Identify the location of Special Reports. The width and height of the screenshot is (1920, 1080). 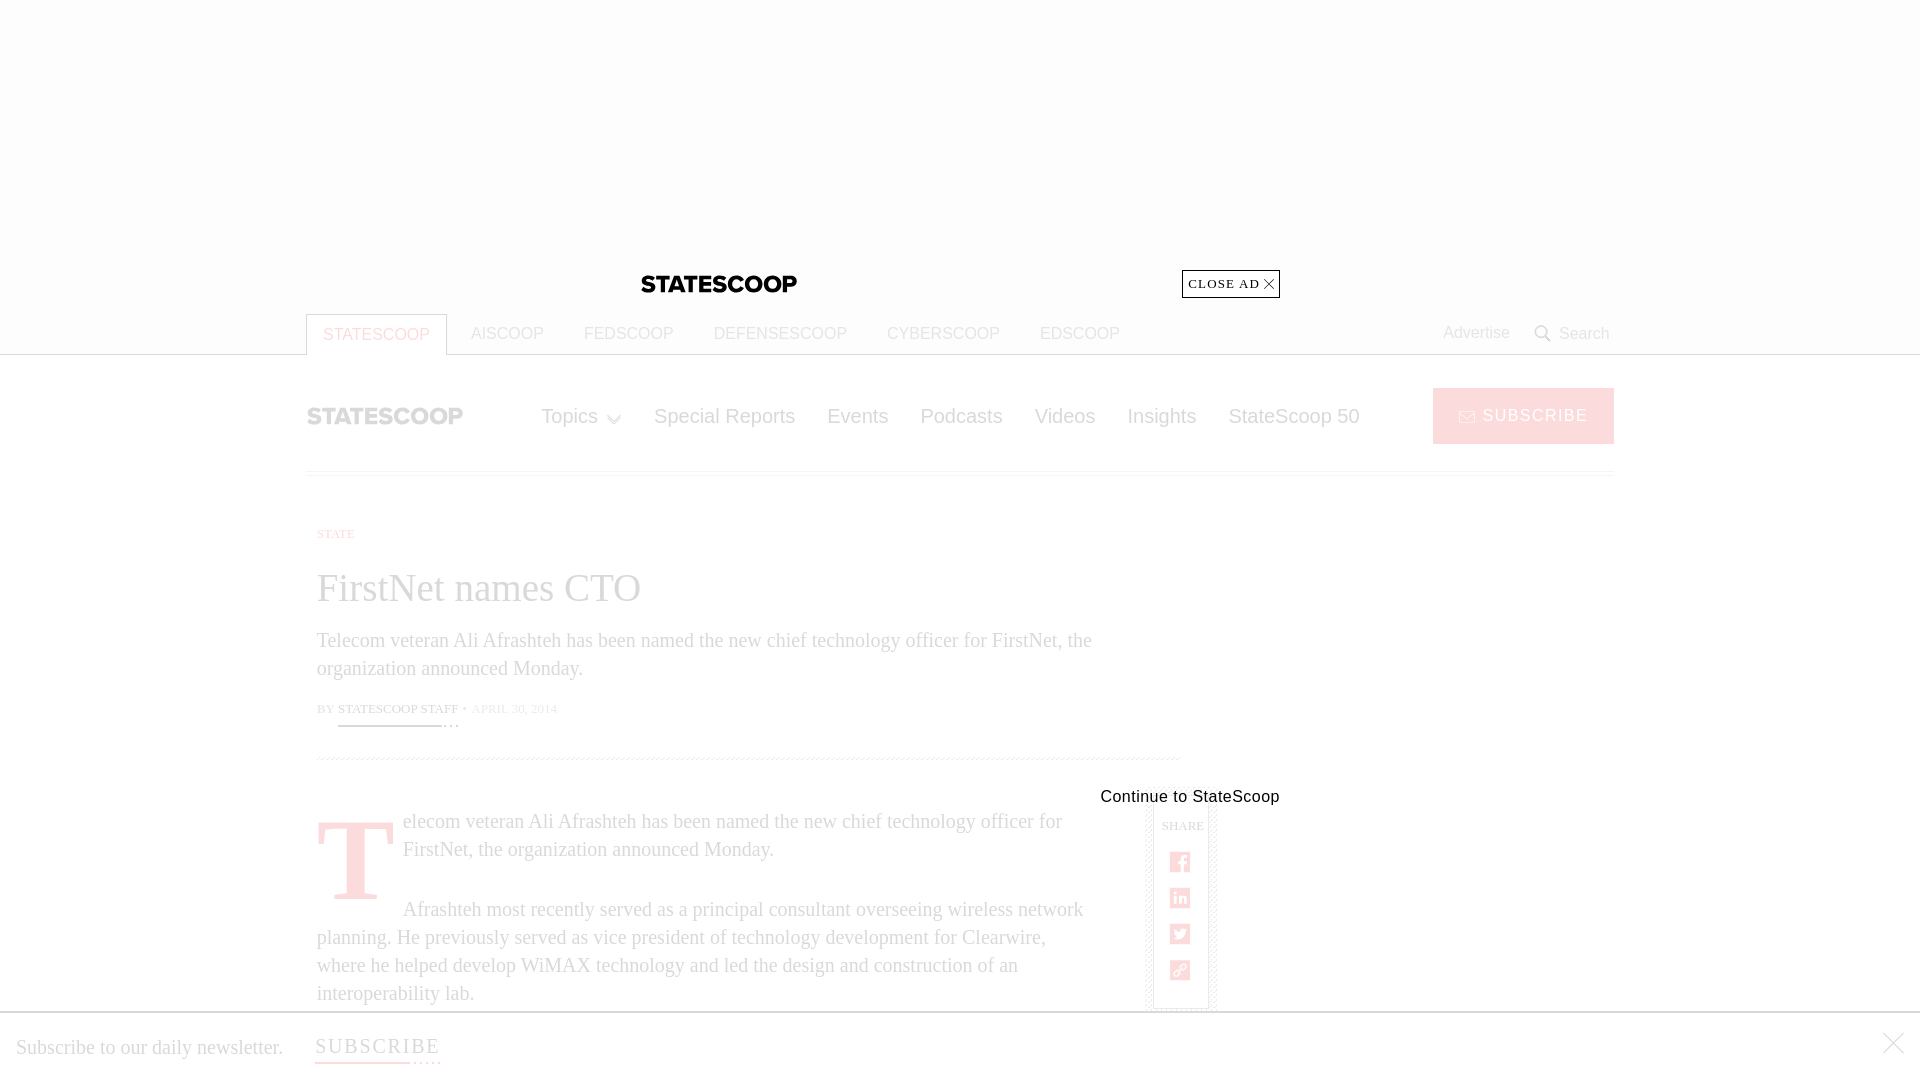
(724, 415).